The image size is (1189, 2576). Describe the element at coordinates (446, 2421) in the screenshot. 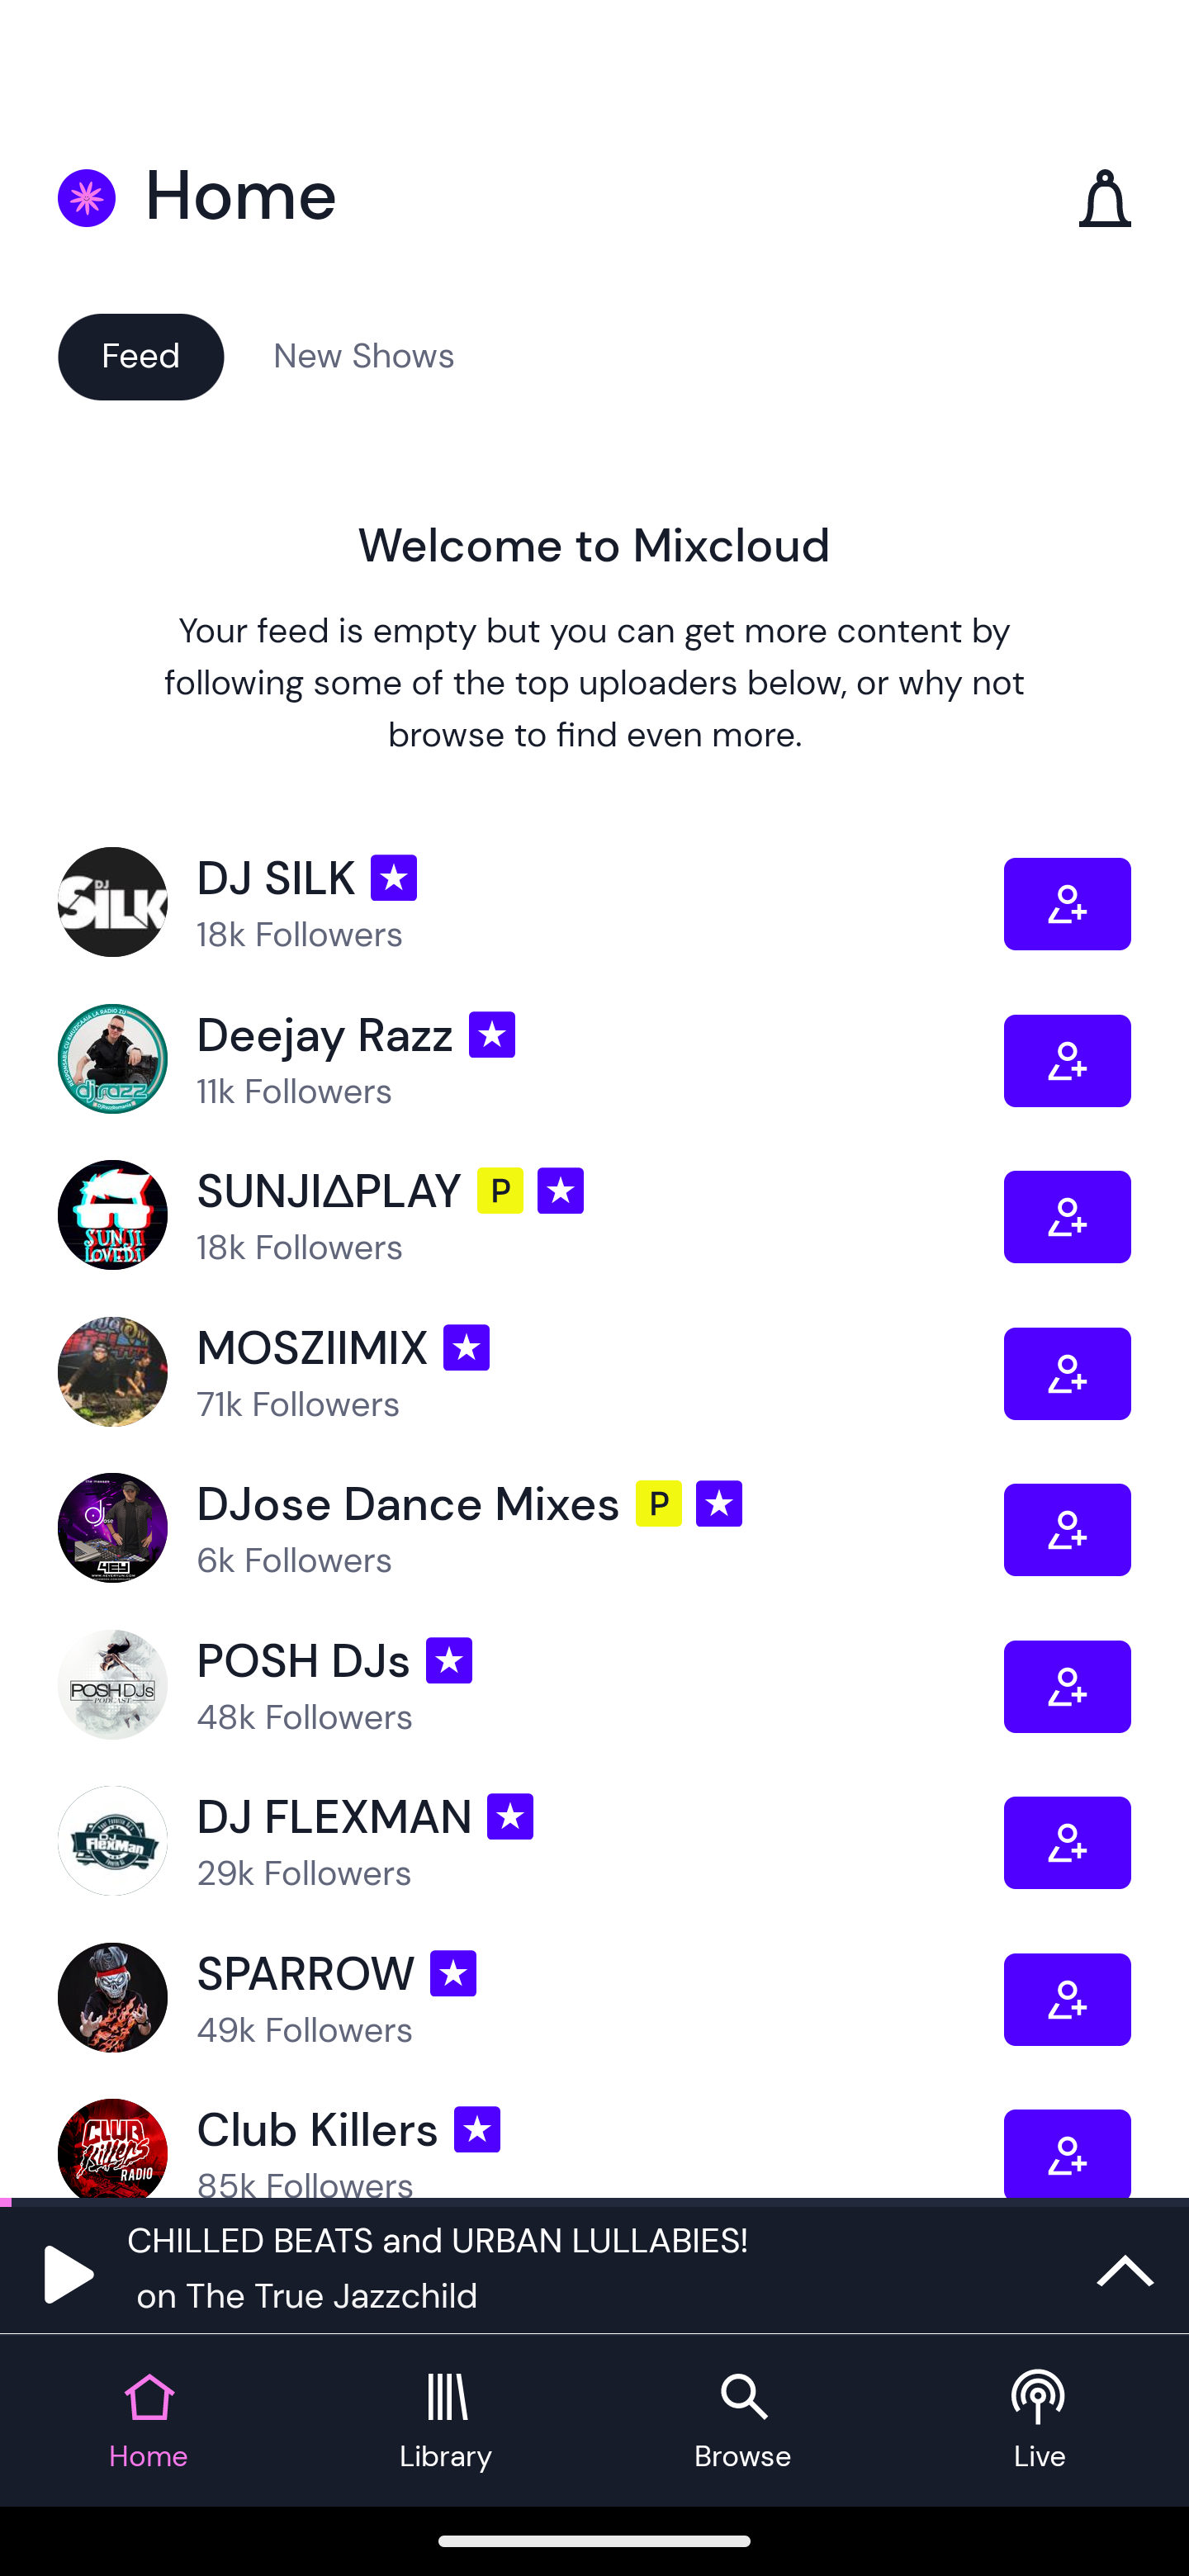

I see `Library tab Library` at that location.